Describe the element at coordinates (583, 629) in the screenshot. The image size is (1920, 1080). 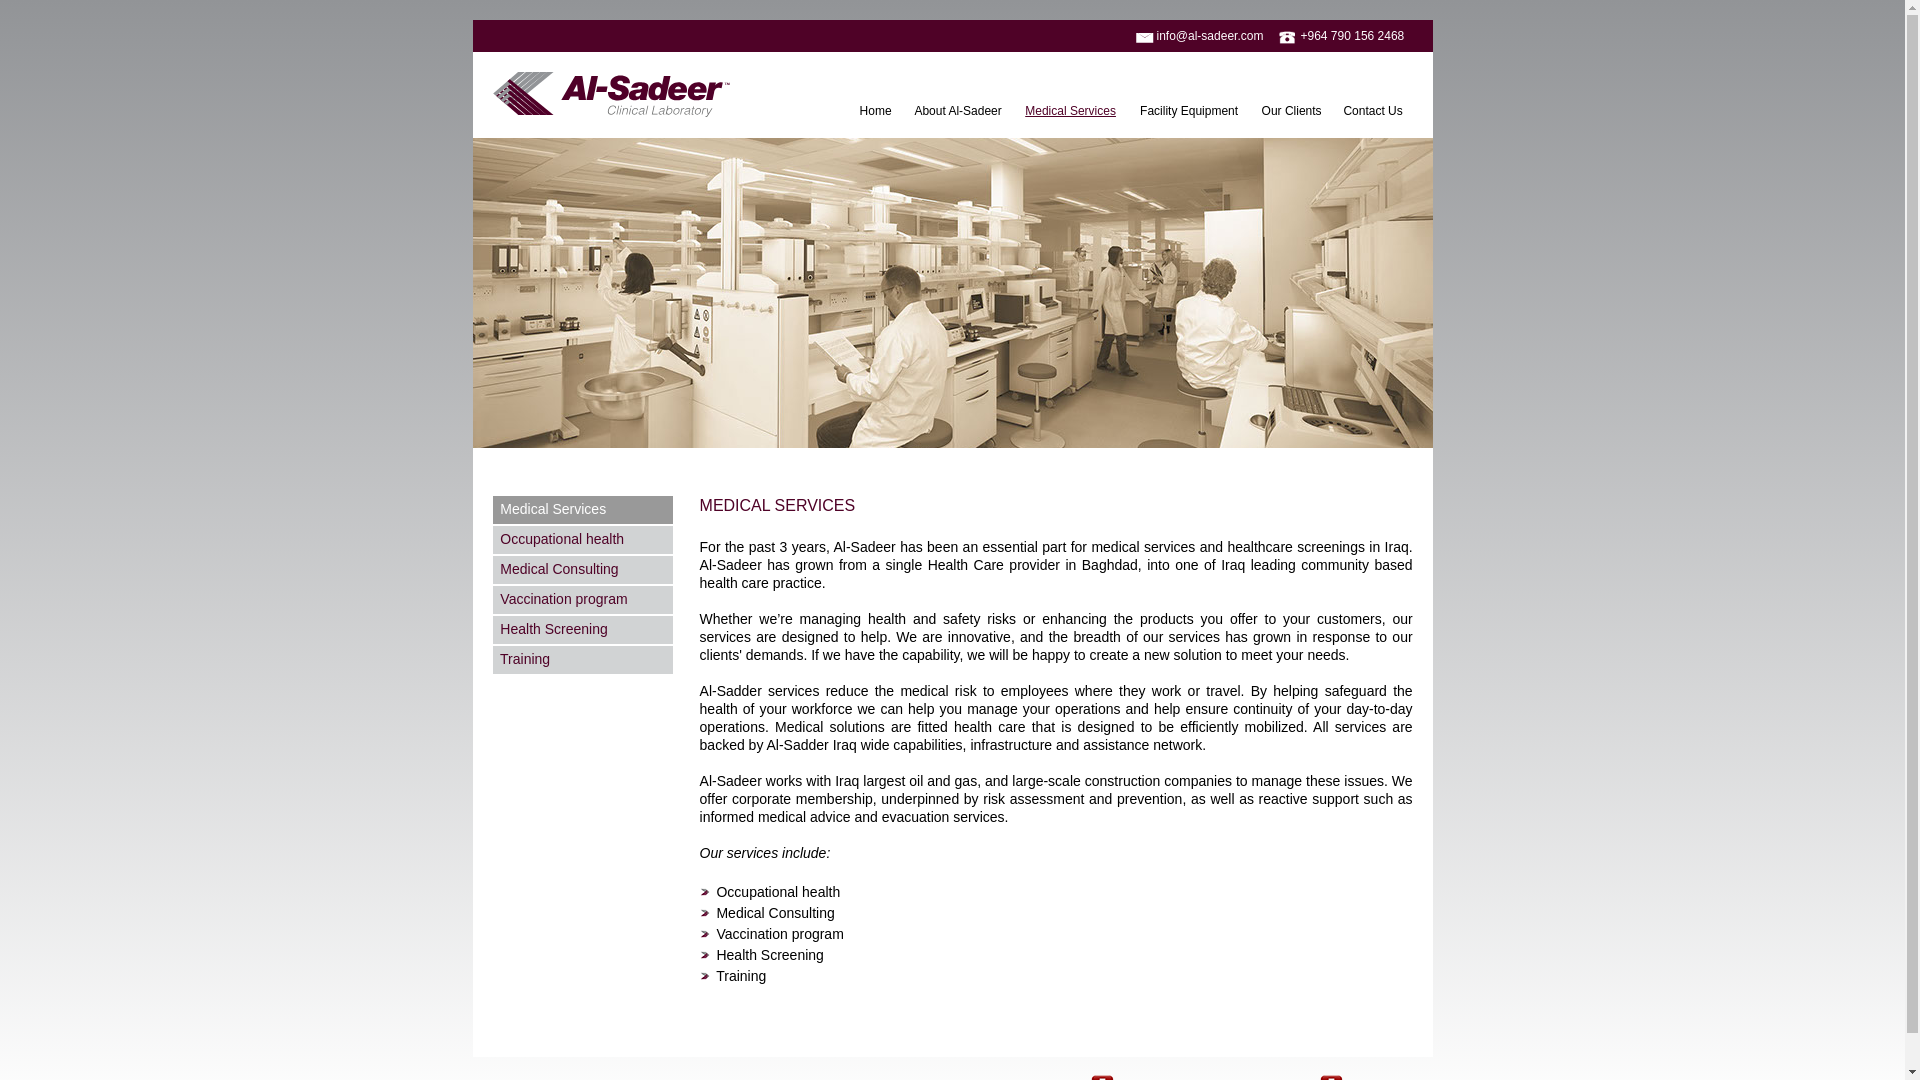
I see `  Health Screening` at that location.